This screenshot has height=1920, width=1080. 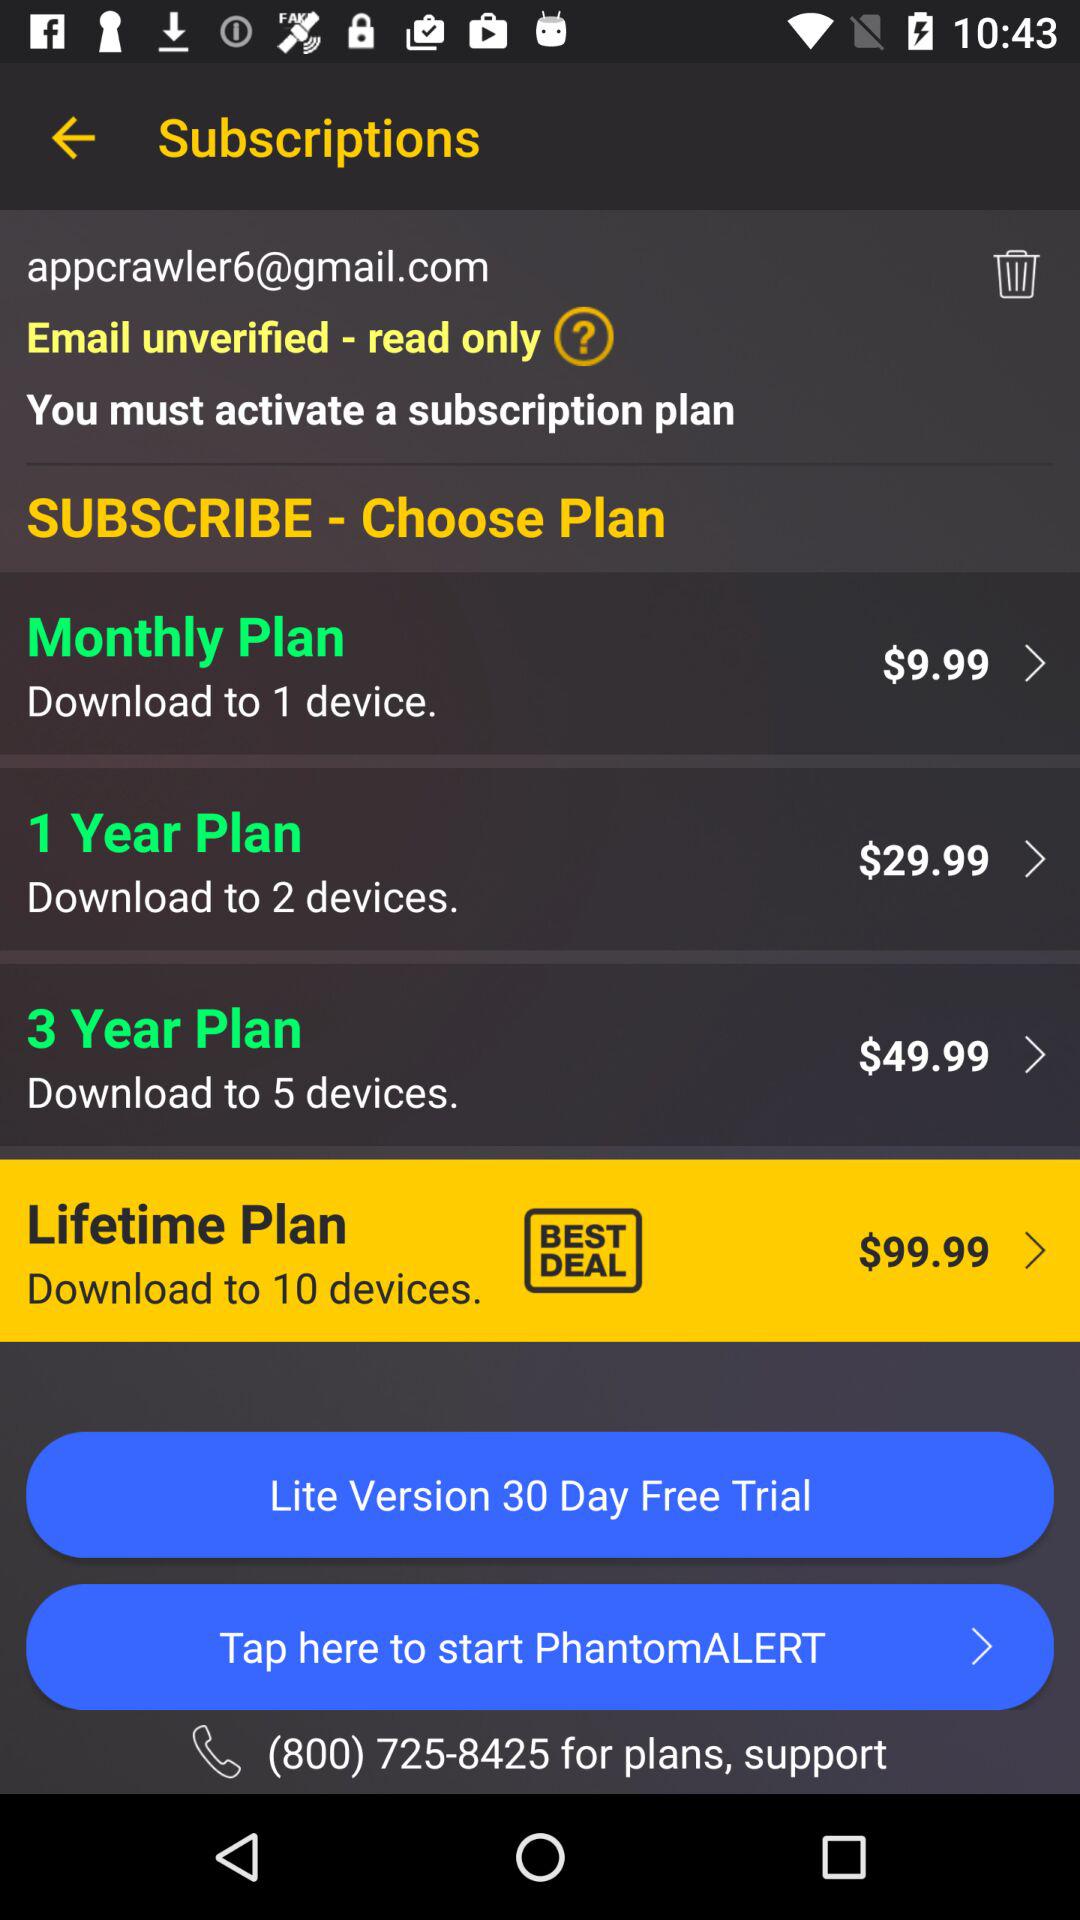 I want to click on scroll until the tap here to icon, so click(x=540, y=1646).